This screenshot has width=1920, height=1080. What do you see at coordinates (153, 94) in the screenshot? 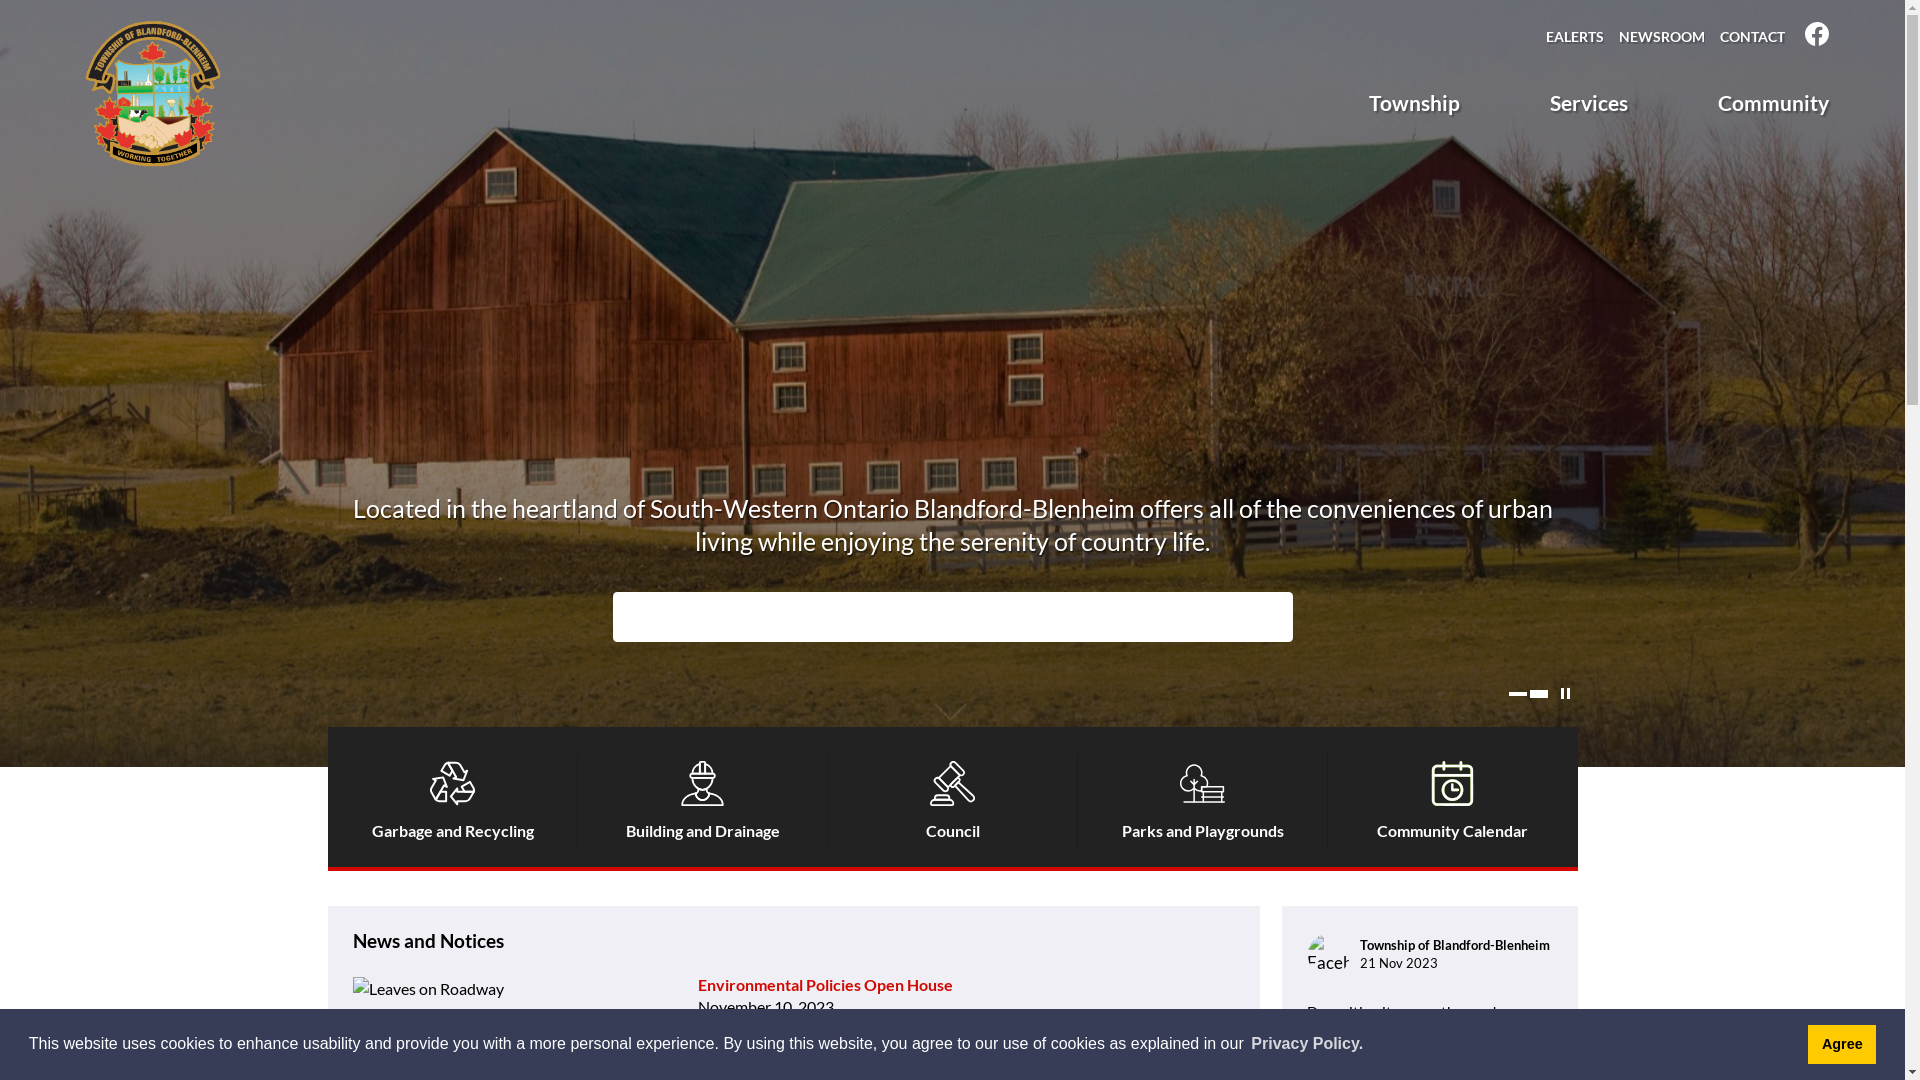
I see `Click to return to the homepage` at bounding box center [153, 94].